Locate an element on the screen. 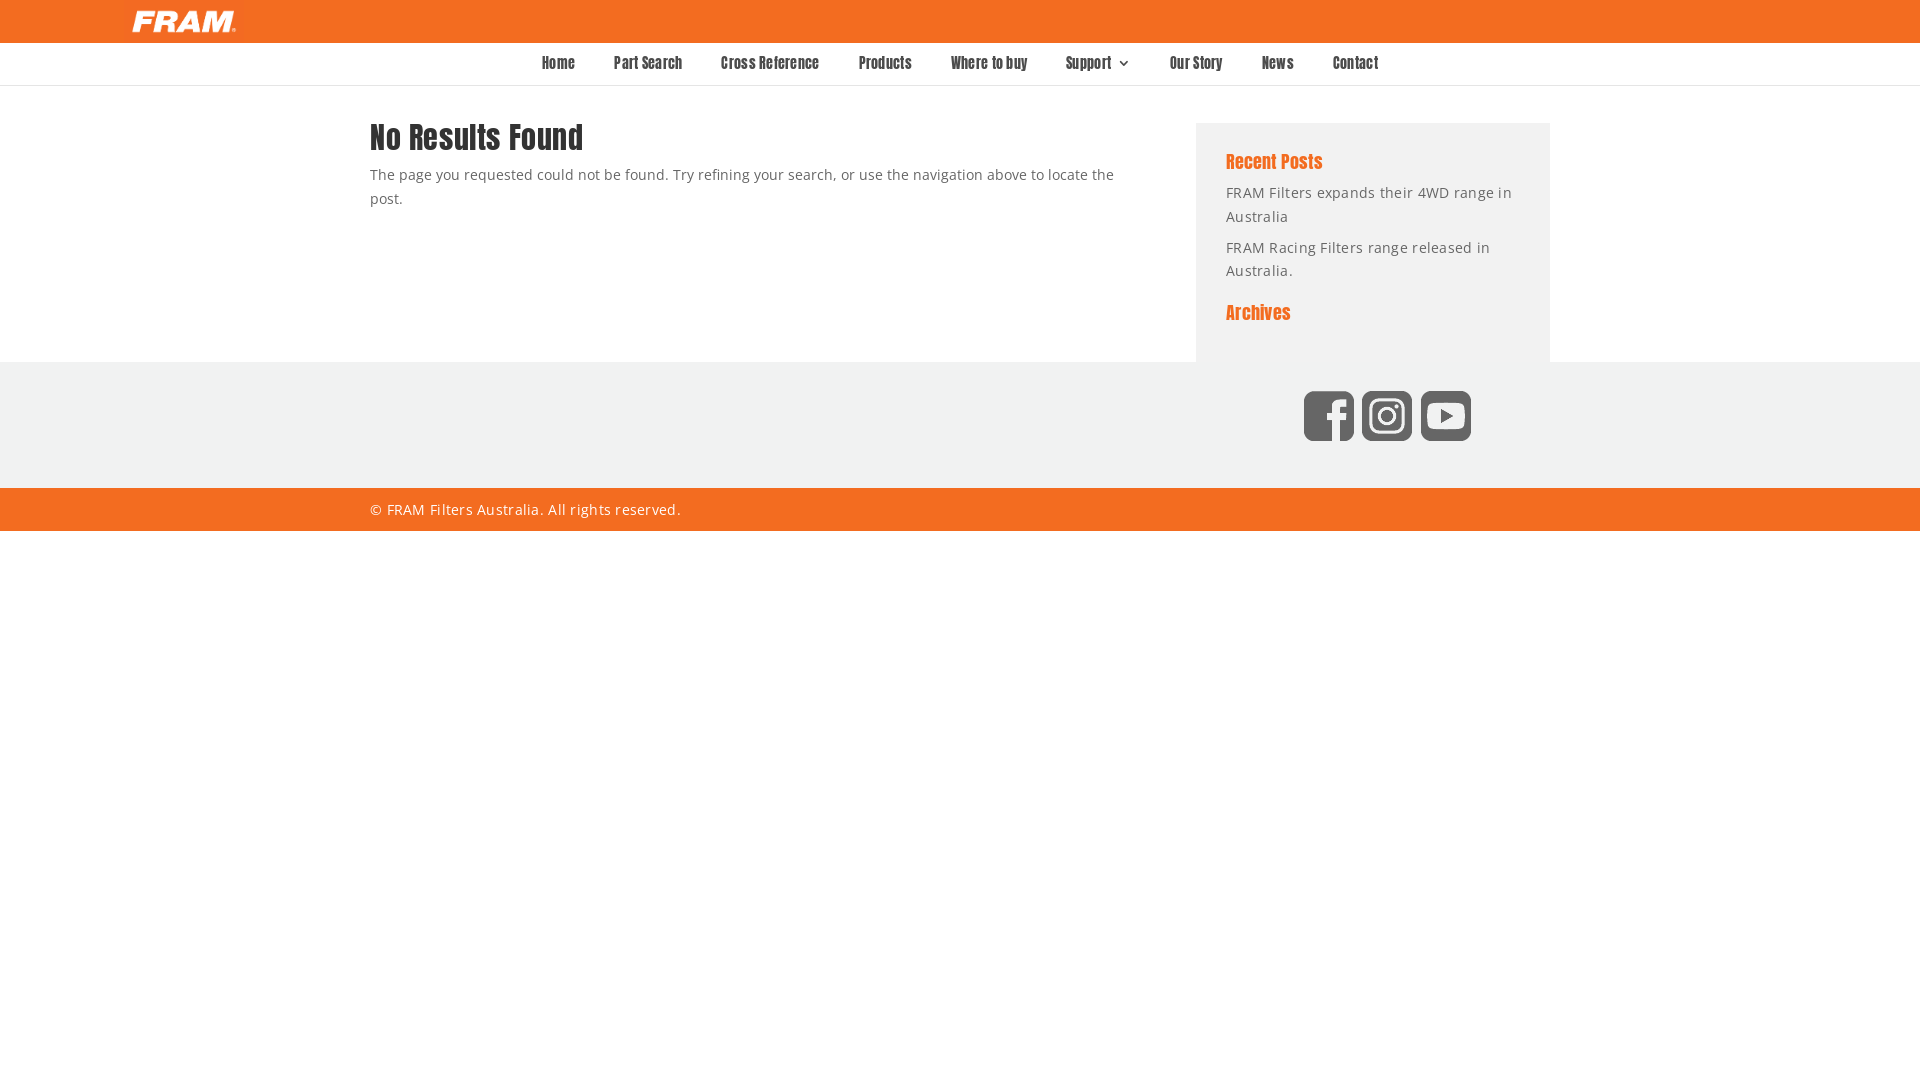  FRAM Filters expands their 4WD range in Australia is located at coordinates (1369, 204).